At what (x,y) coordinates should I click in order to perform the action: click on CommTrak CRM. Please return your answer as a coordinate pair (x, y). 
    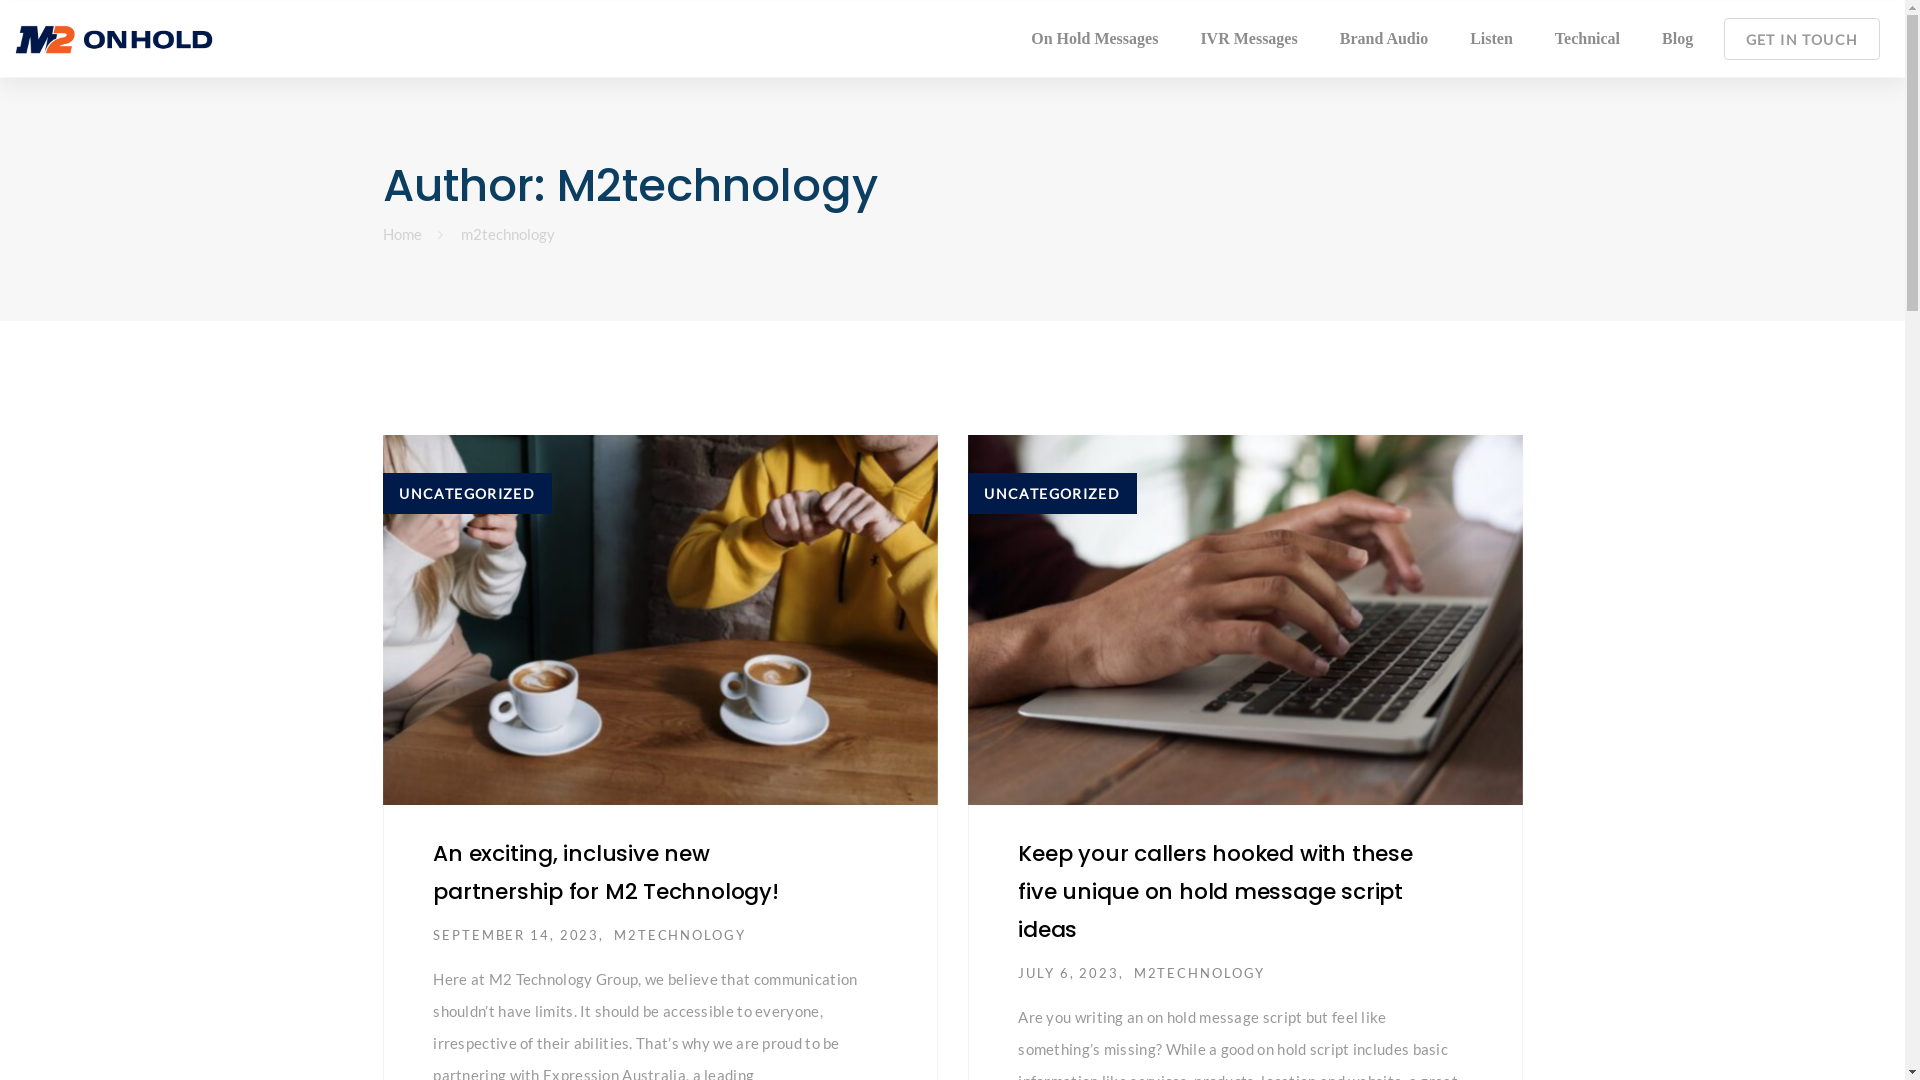
    Looking at the image, I should click on (1172, 850).